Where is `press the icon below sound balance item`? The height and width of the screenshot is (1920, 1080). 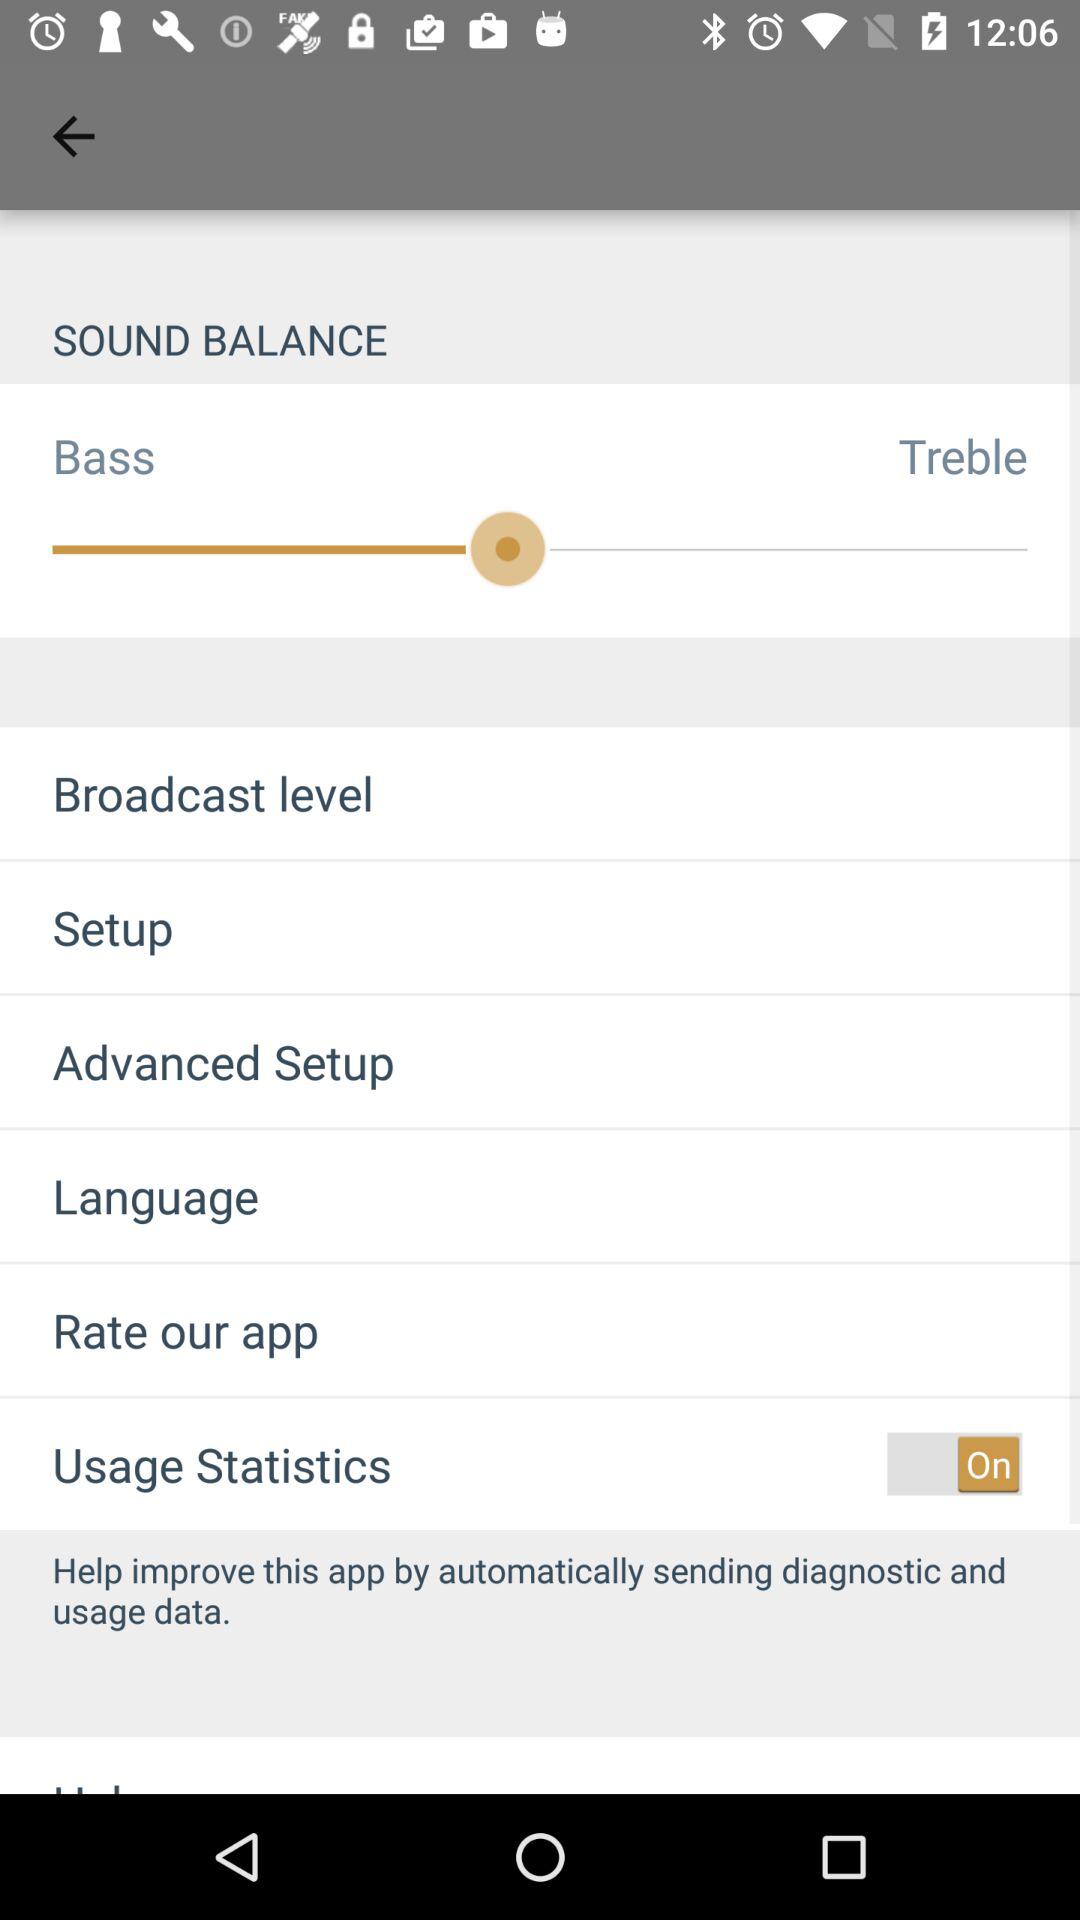 press the icon below sound balance item is located at coordinates (989, 455).